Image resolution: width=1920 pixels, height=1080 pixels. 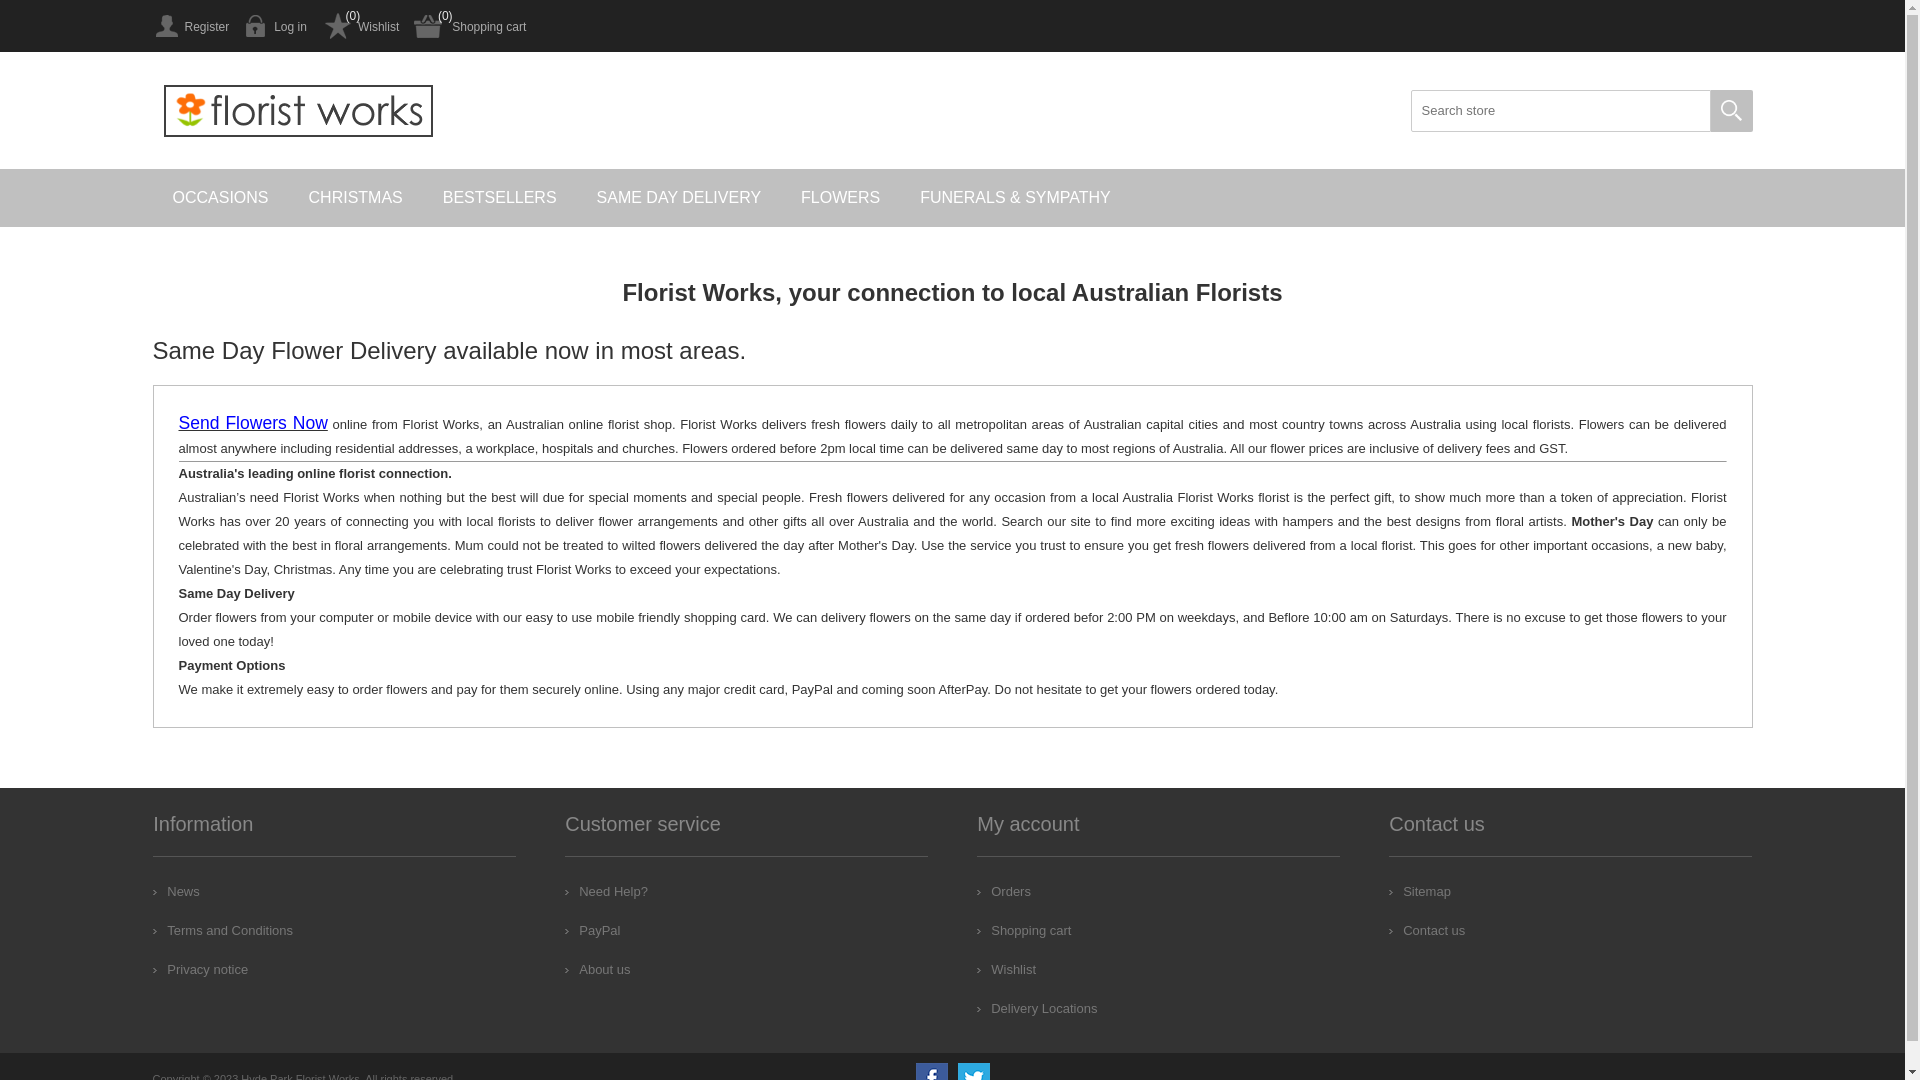 I want to click on Terms and Conditions, so click(x=223, y=930).